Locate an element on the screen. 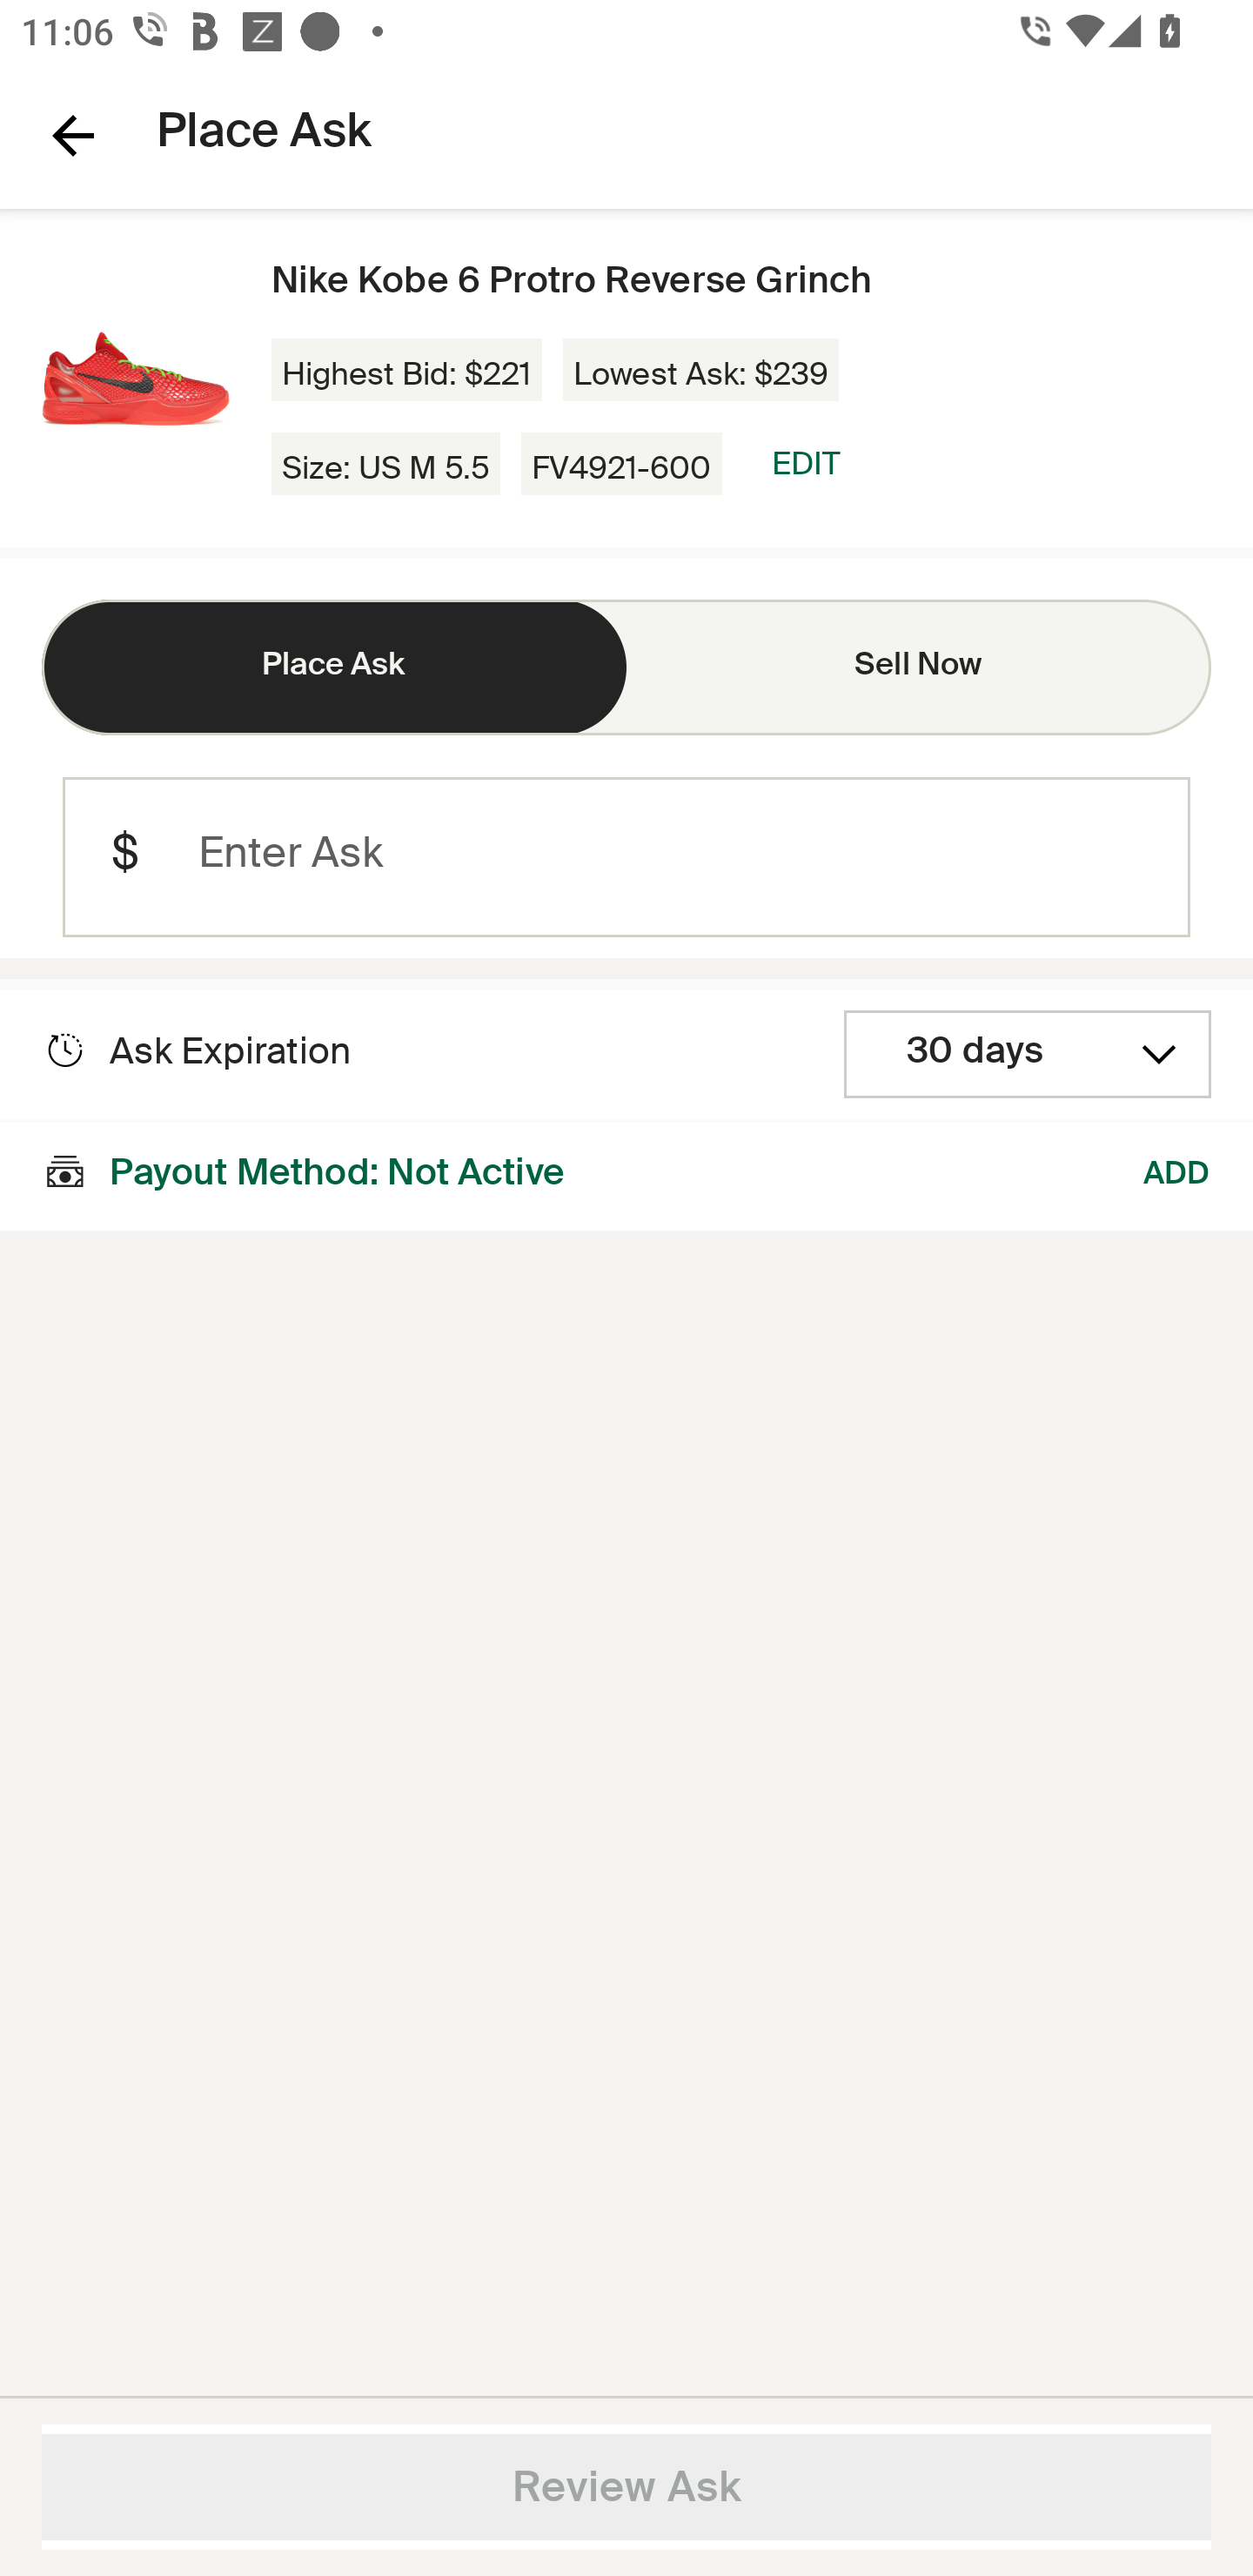  reviewButtonContentDescriptionID Review Ask is located at coordinates (626, 2487).